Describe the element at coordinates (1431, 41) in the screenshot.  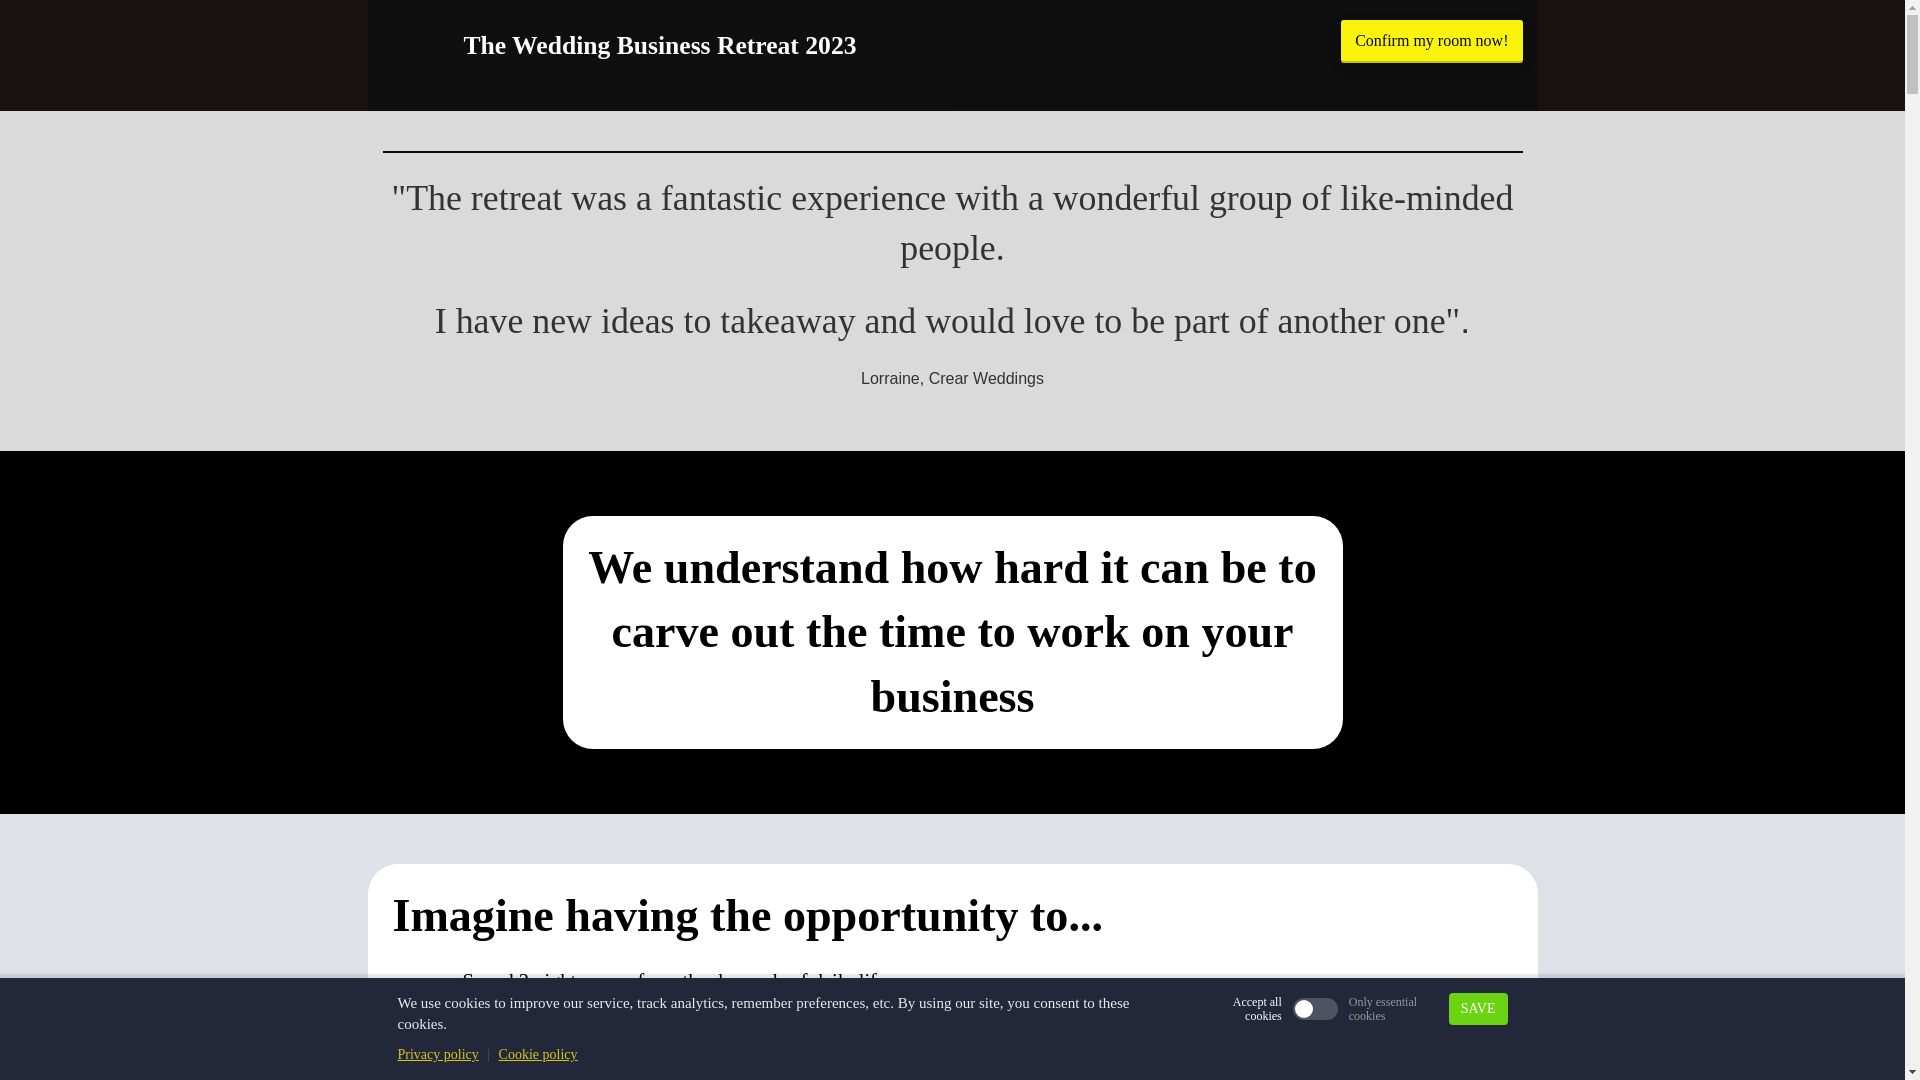
I see `Confirm my room now!` at that location.